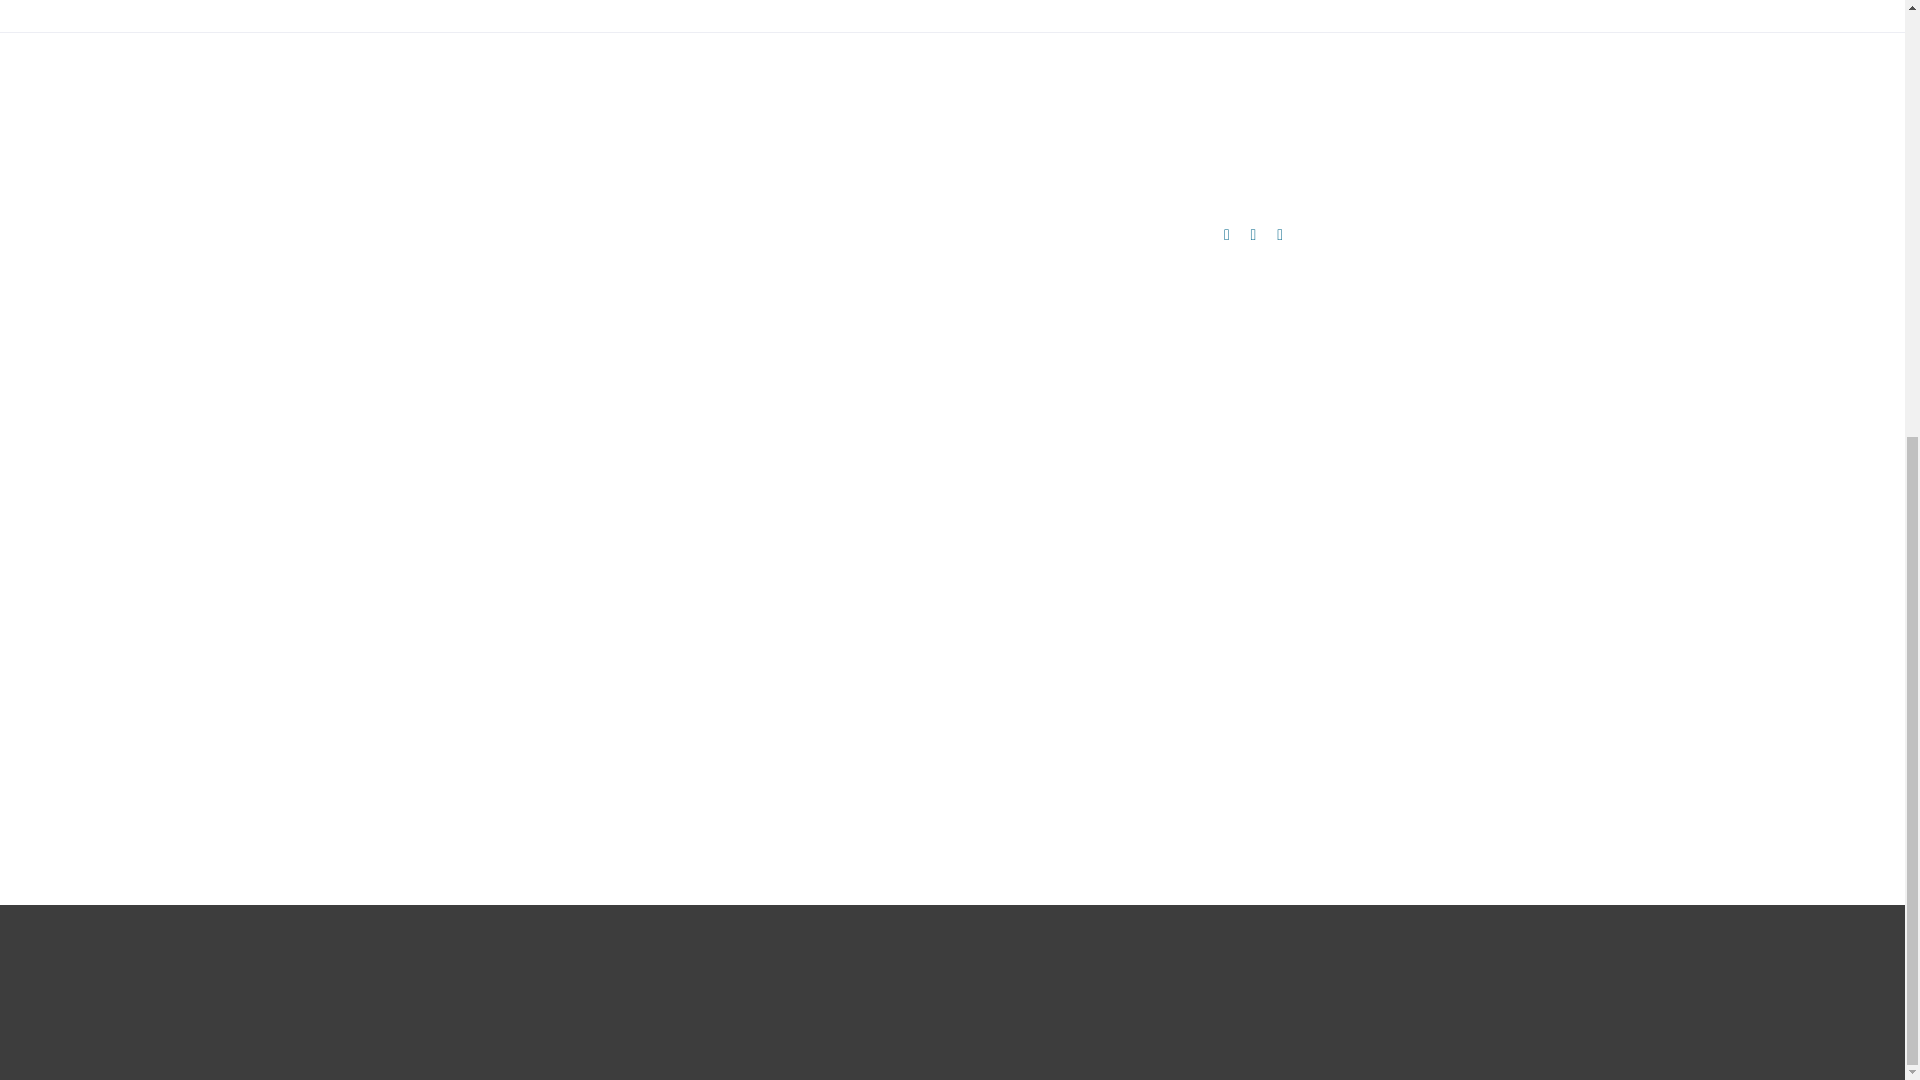 This screenshot has height=1080, width=1920. What do you see at coordinates (583, 659) in the screenshot?
I see `Cleaners` at bounding box center [583, 659].